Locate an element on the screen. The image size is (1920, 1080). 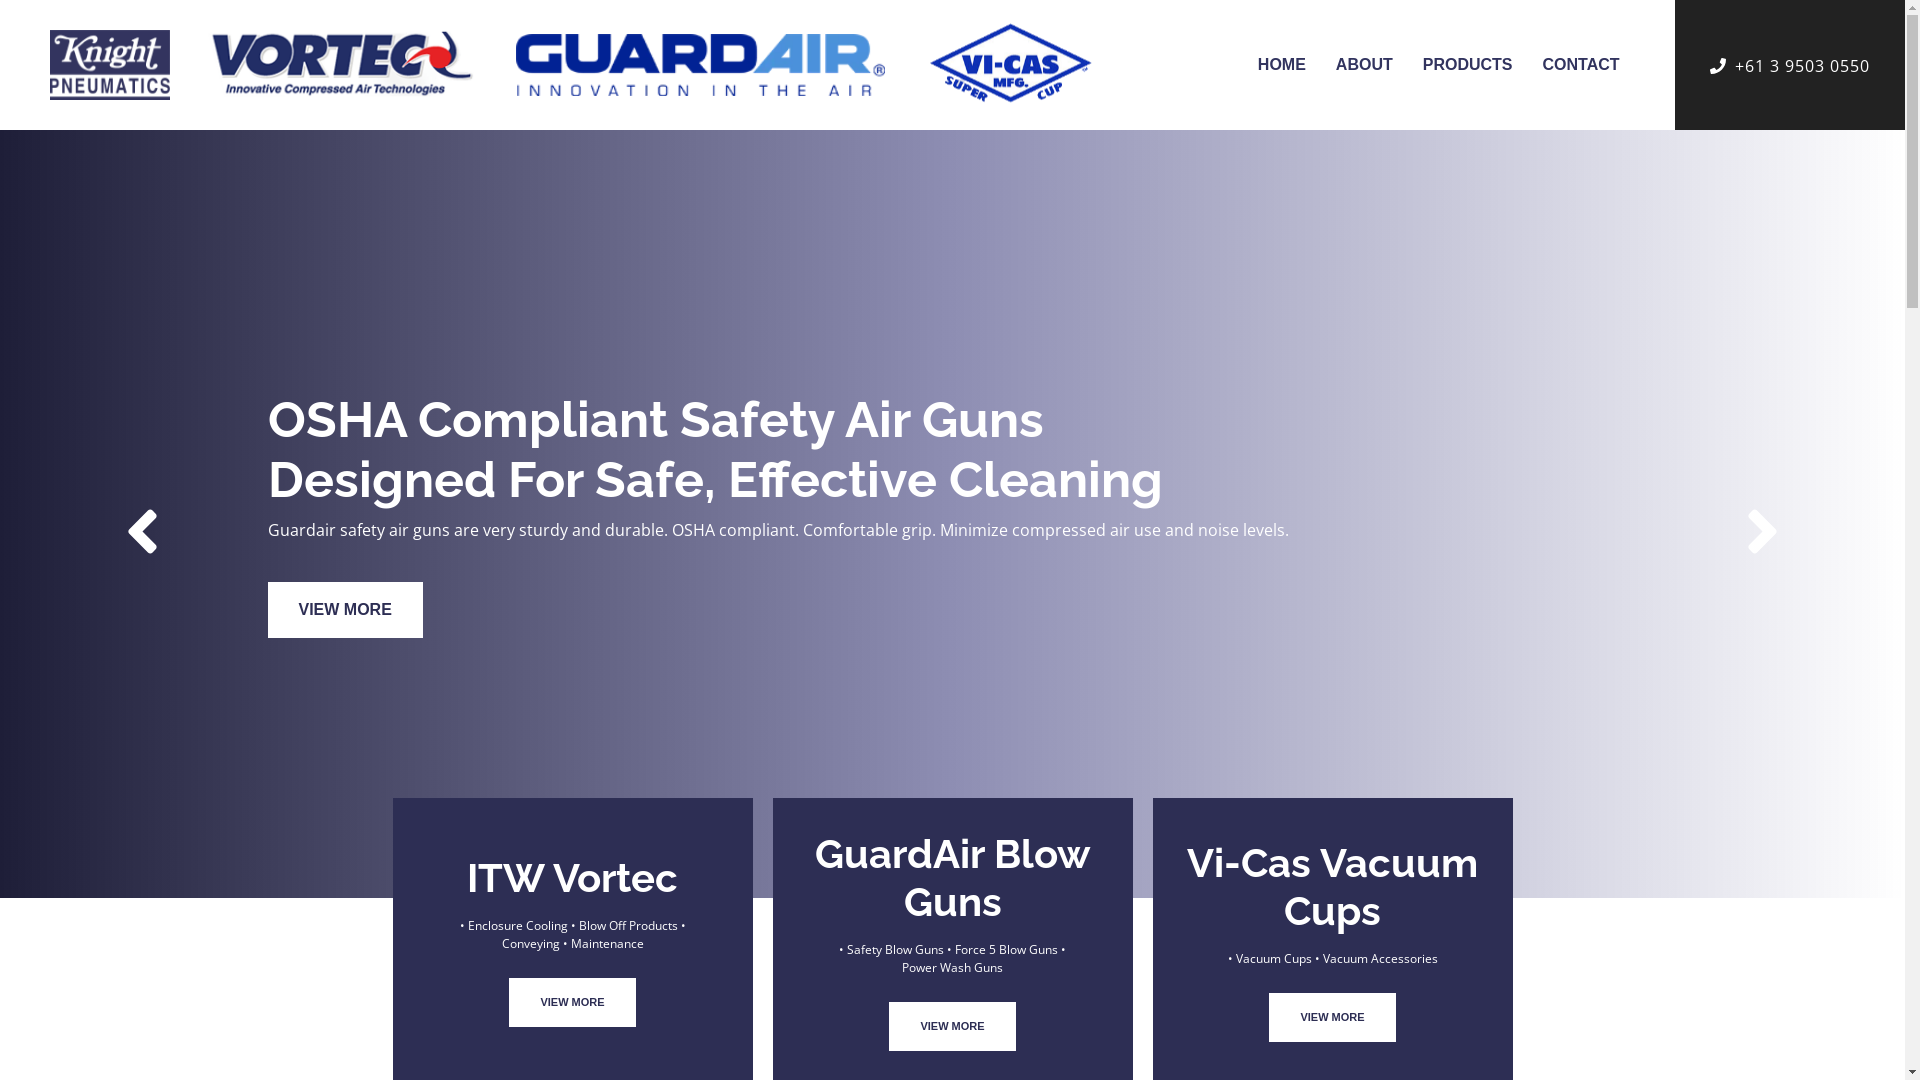
CONTACT is located at coordinates (1582, 75).